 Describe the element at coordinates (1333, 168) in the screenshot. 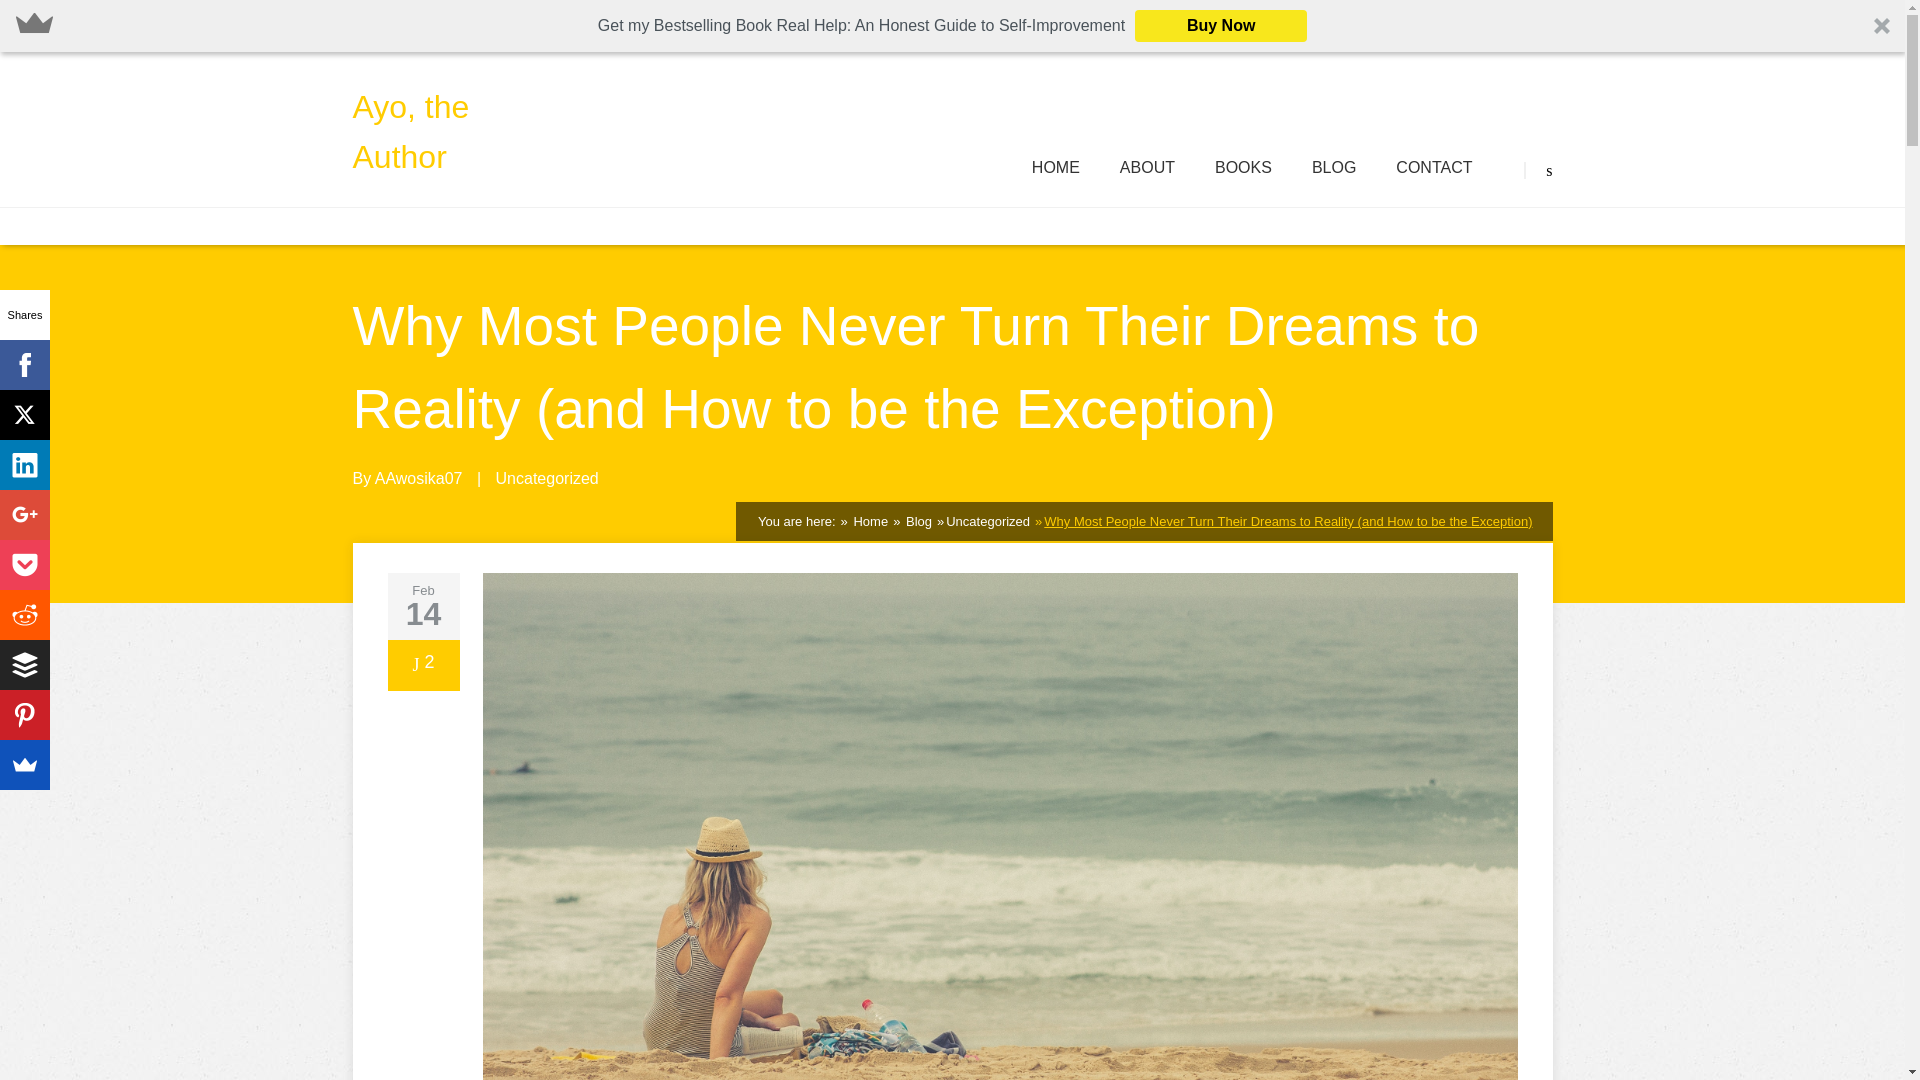

I see `BLOG` at that location.